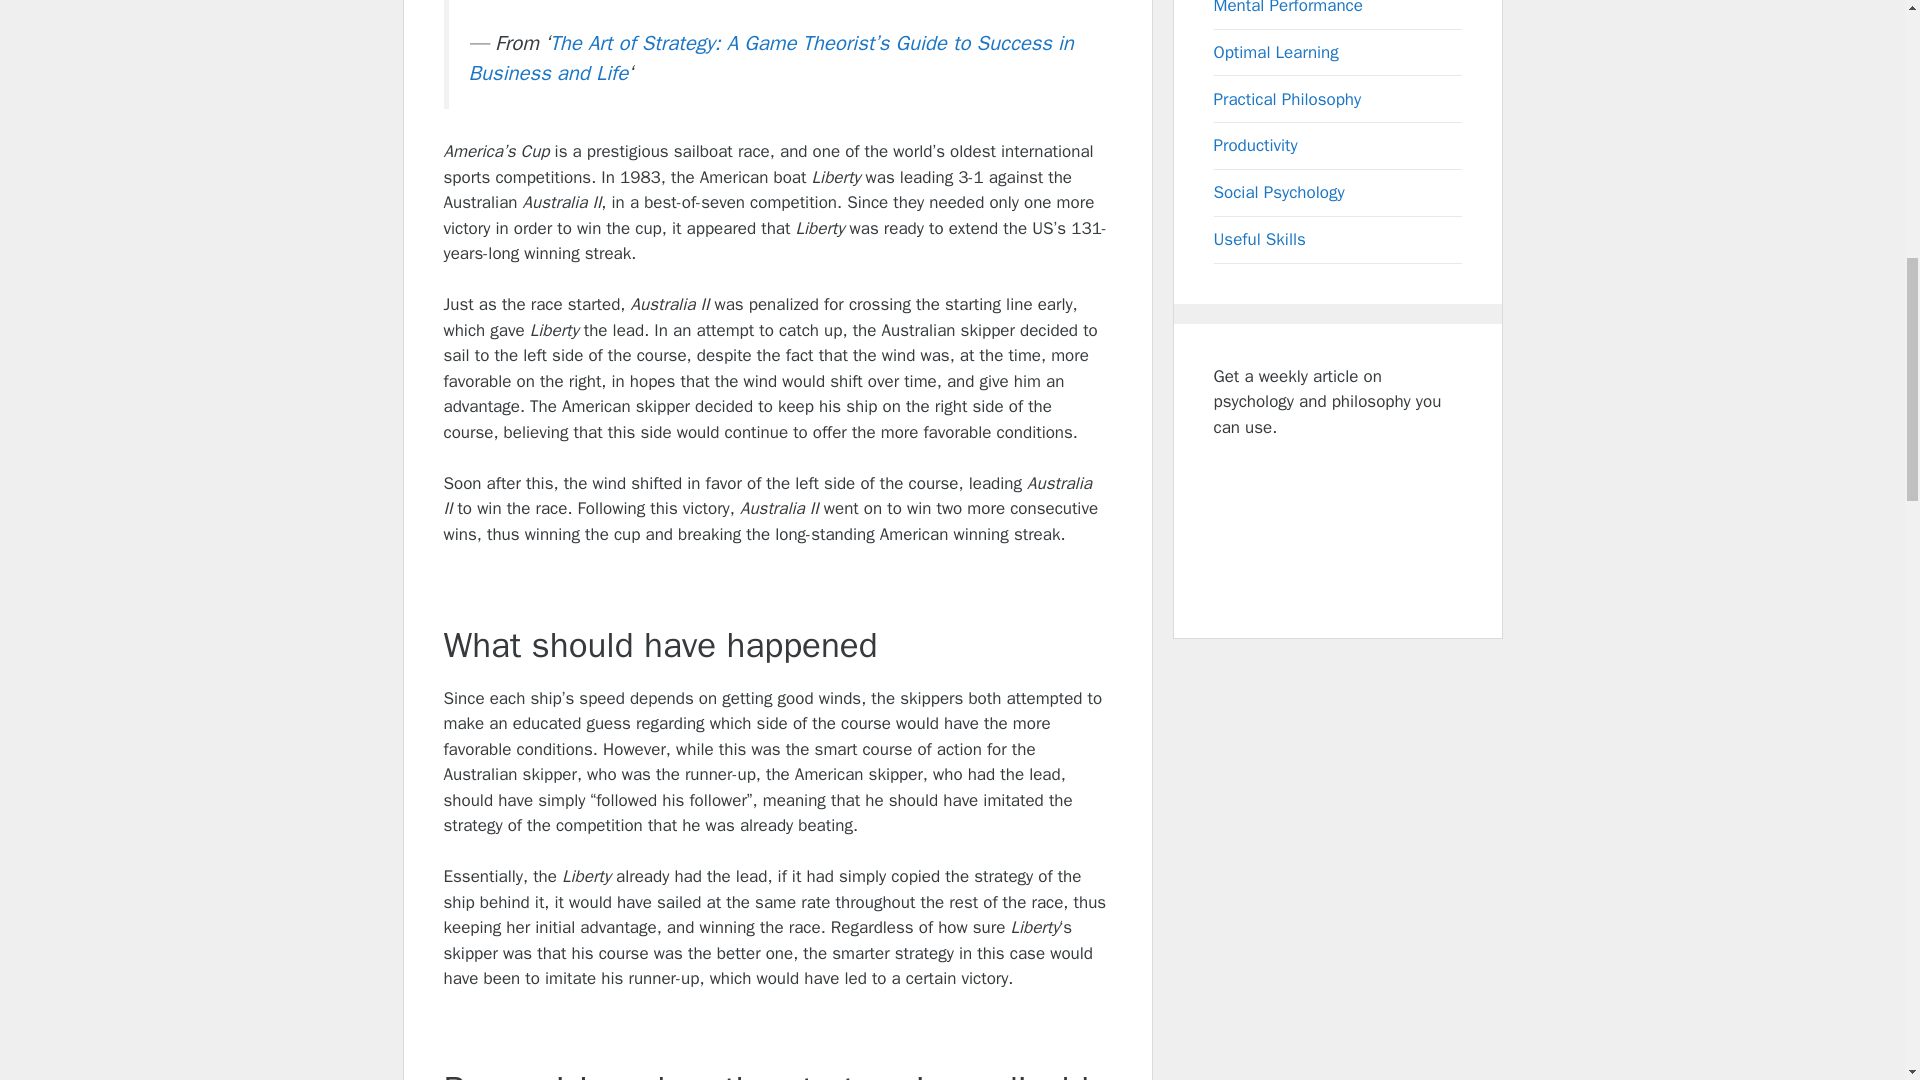  I want to click on Mental Performance, so click(1288, 8).